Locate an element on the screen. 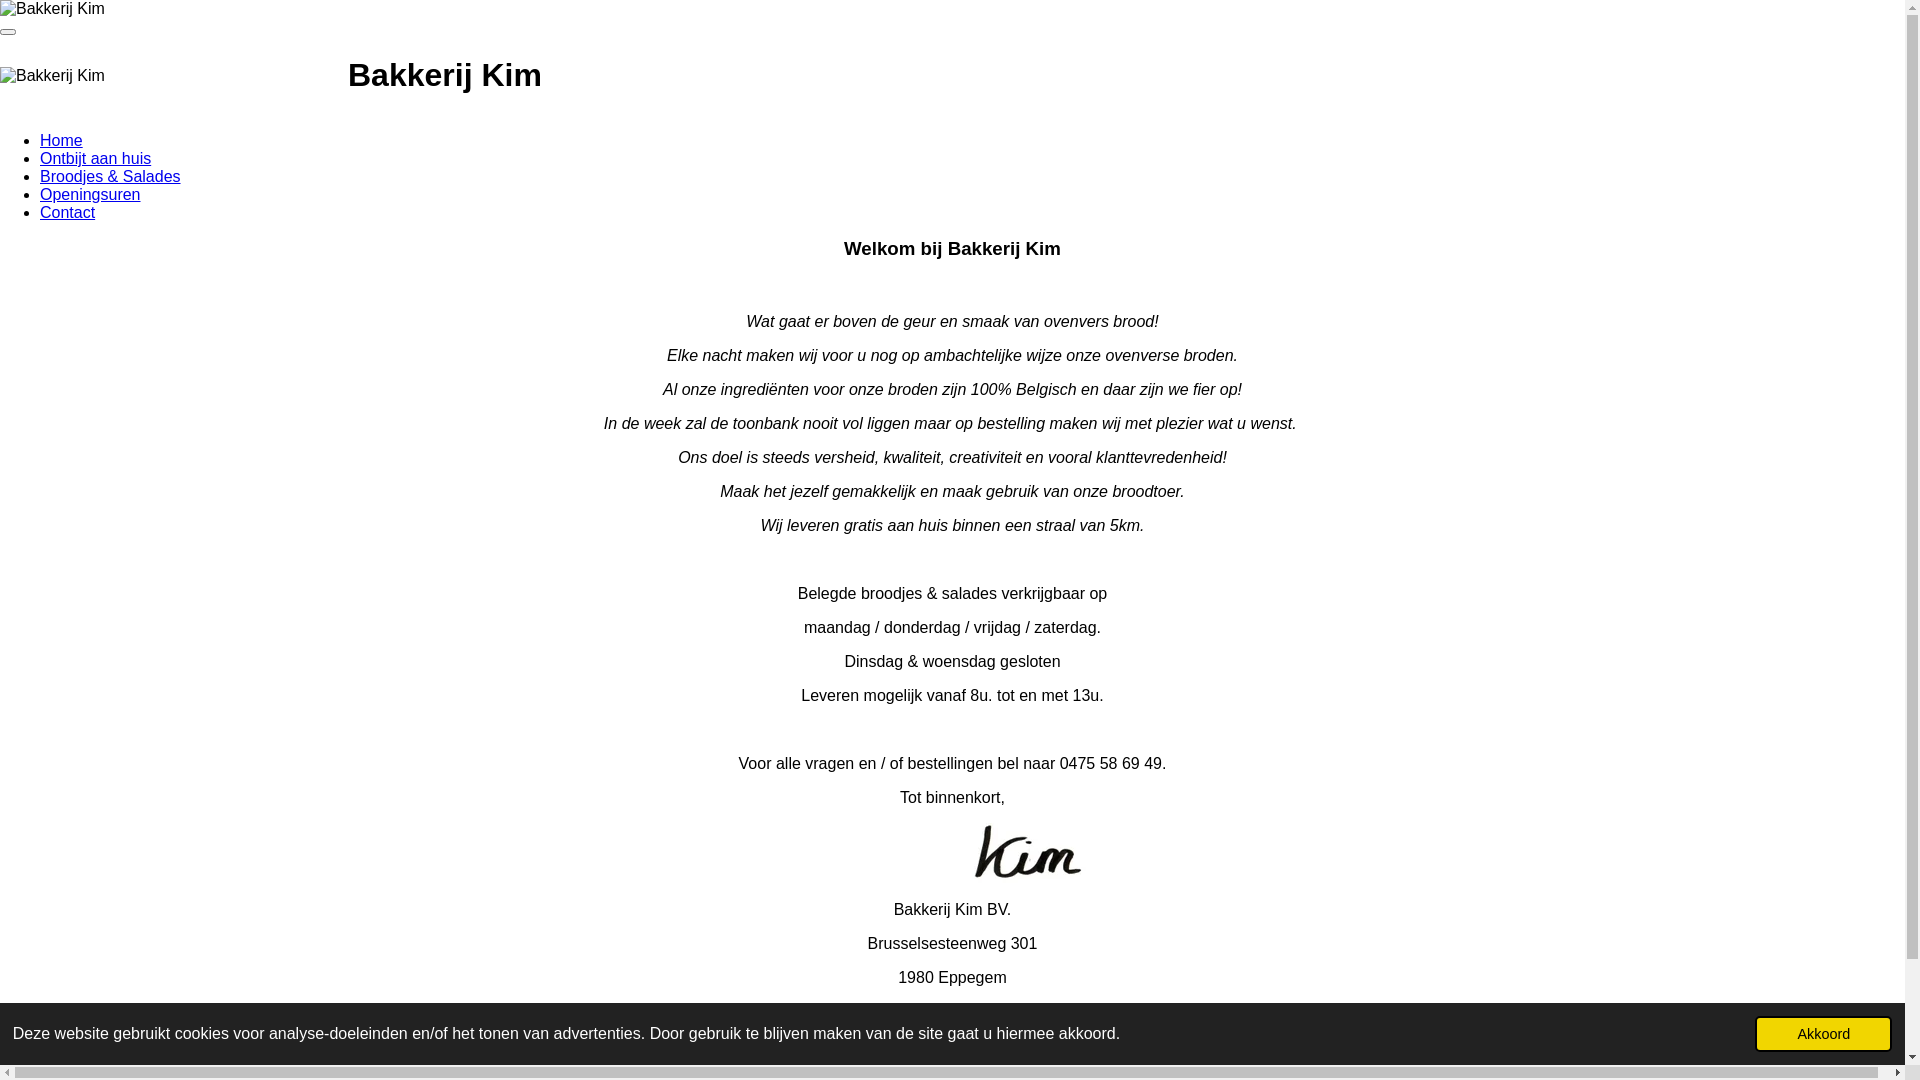 The width and height of the screenshot is (1920, 1080). Bakkerij Kim is located at coordinates (52, 9).